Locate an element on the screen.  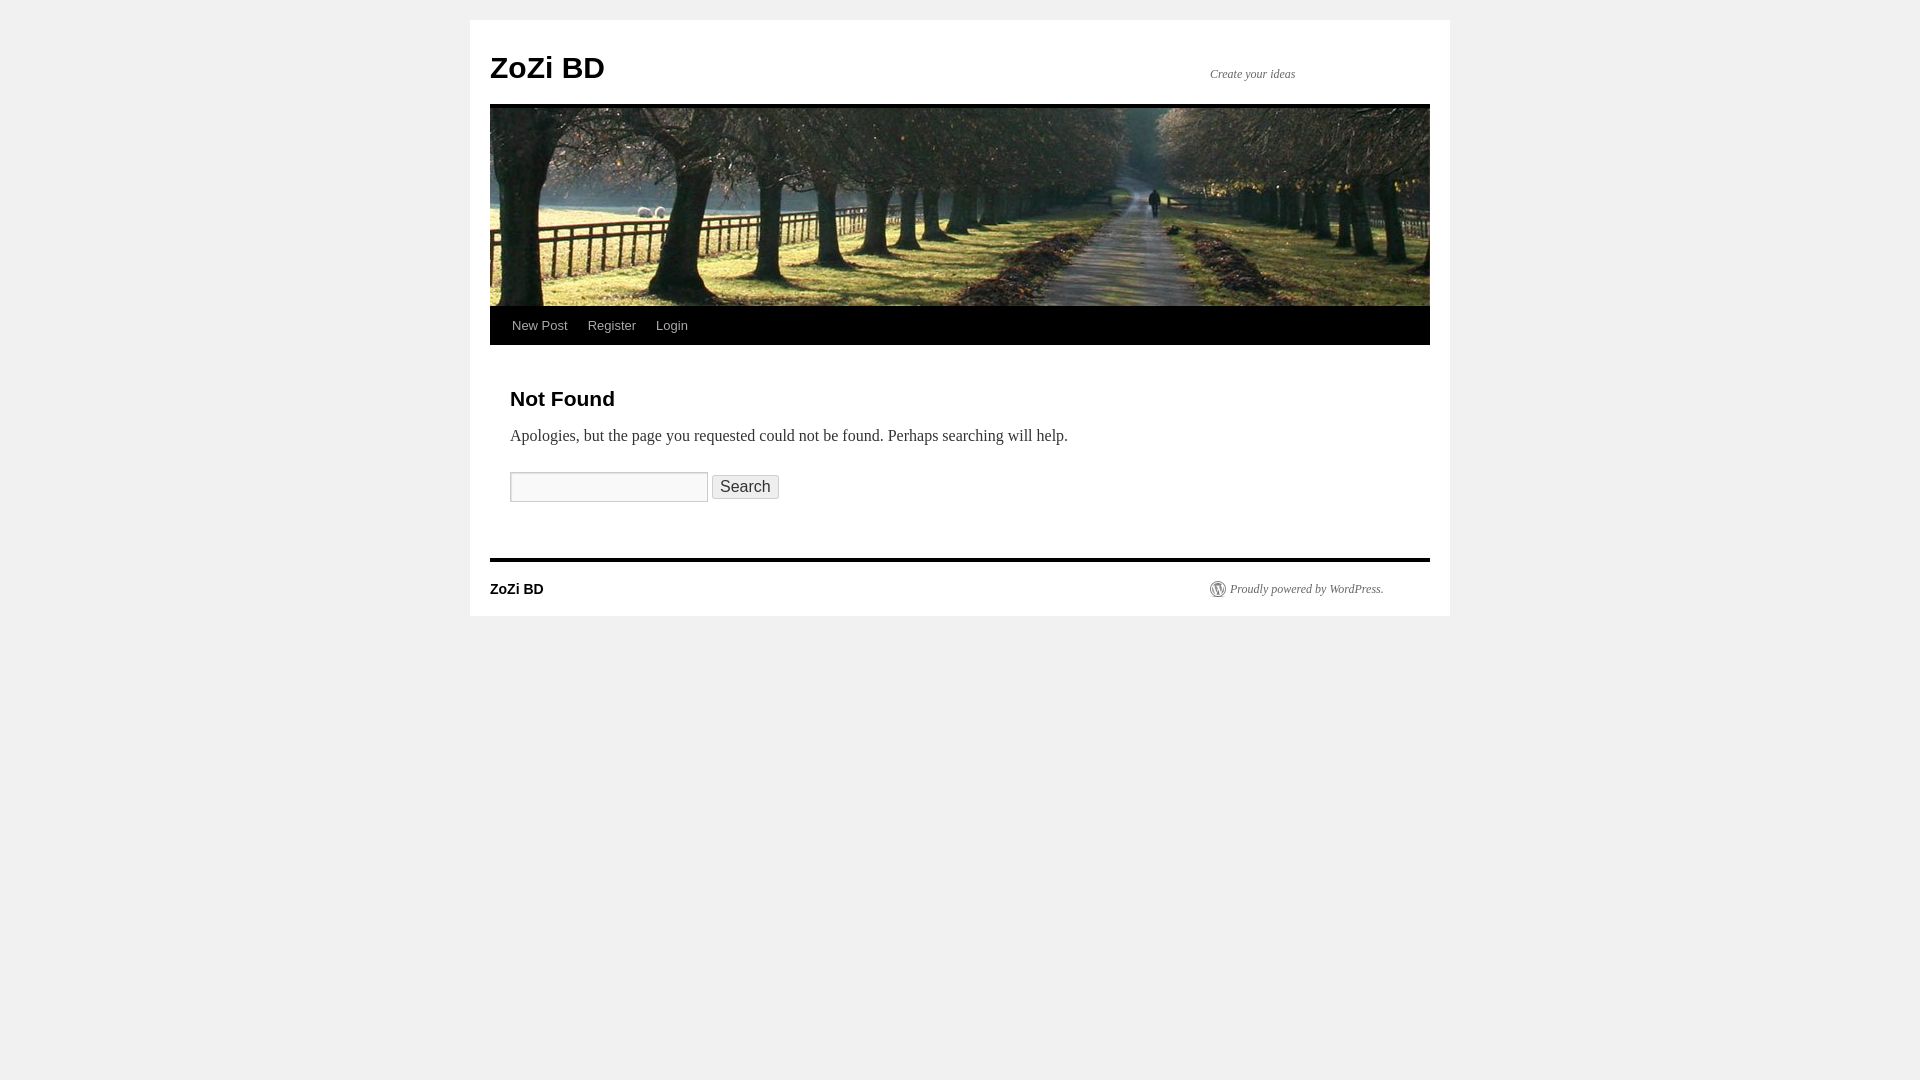
Search is located at coordinates (746, 486).